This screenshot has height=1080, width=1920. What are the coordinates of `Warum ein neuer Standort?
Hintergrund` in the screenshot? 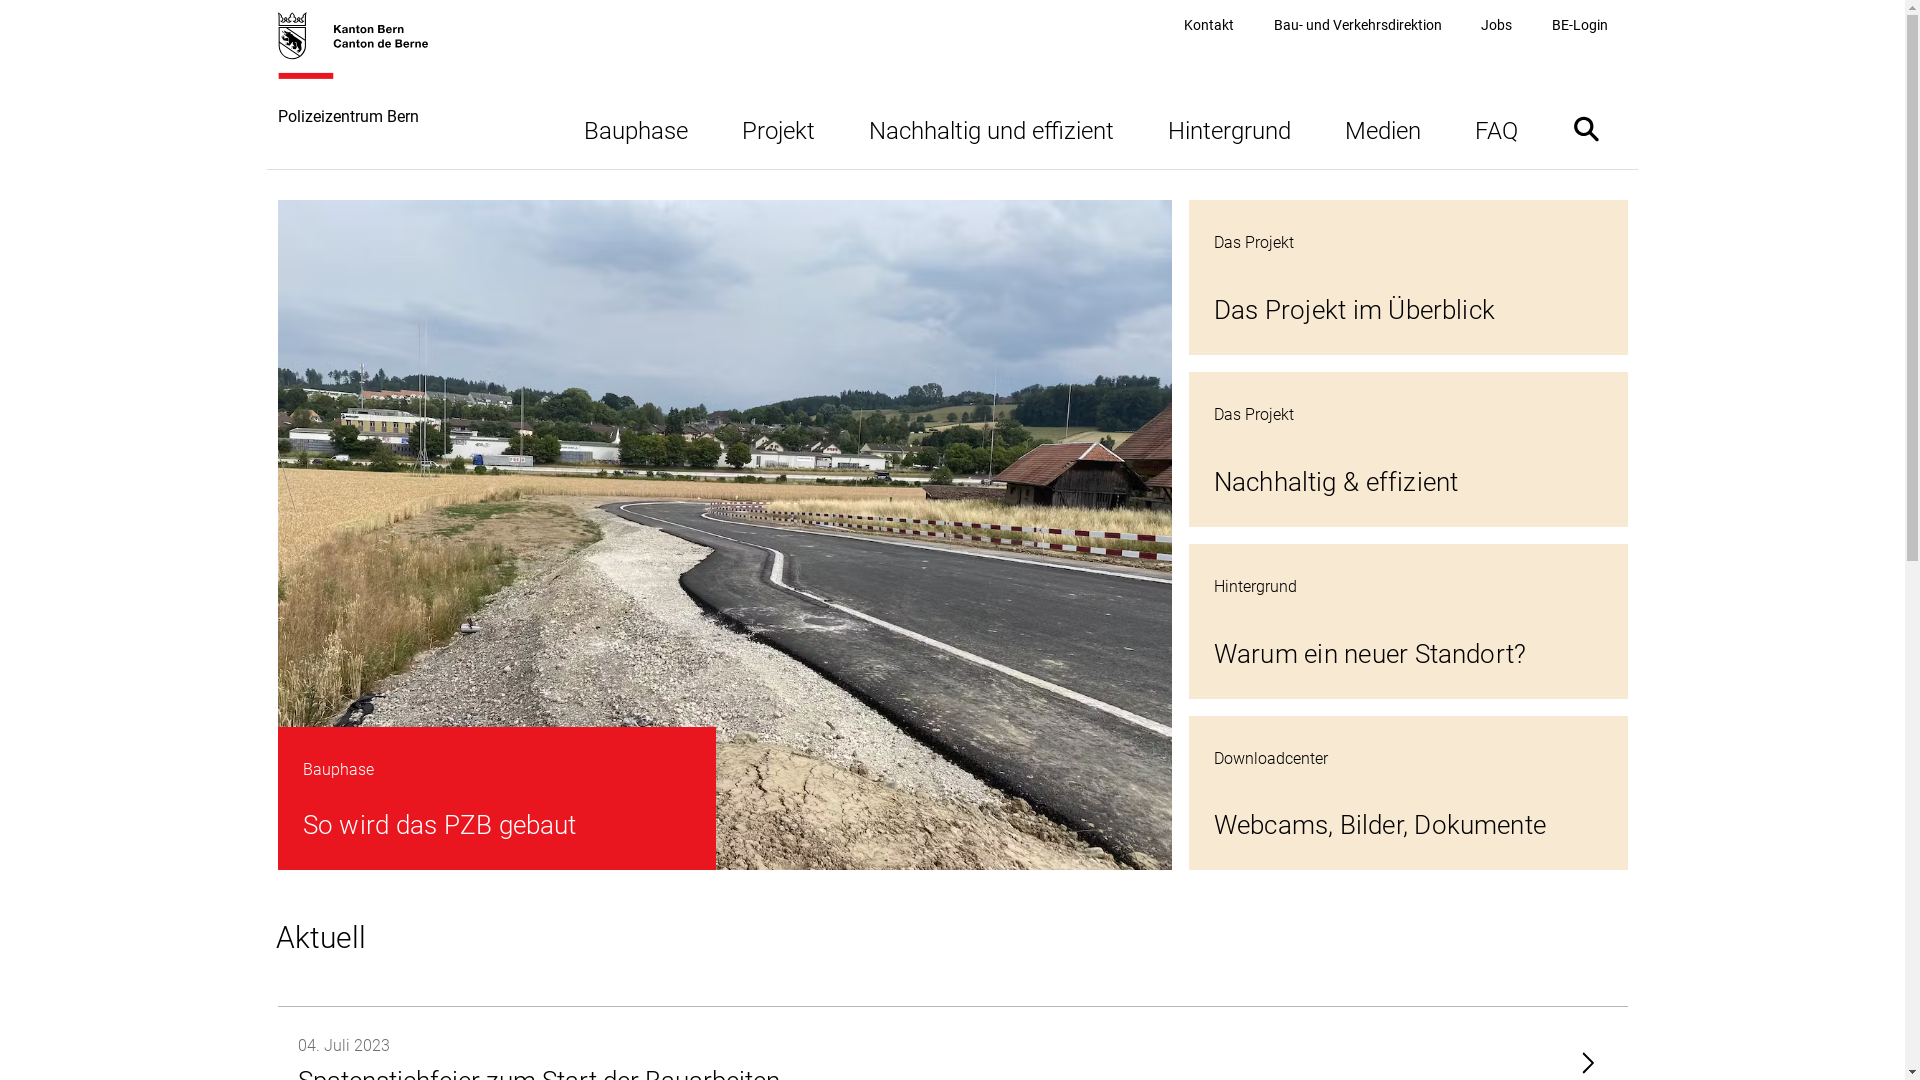 It's located at (1408, 622).